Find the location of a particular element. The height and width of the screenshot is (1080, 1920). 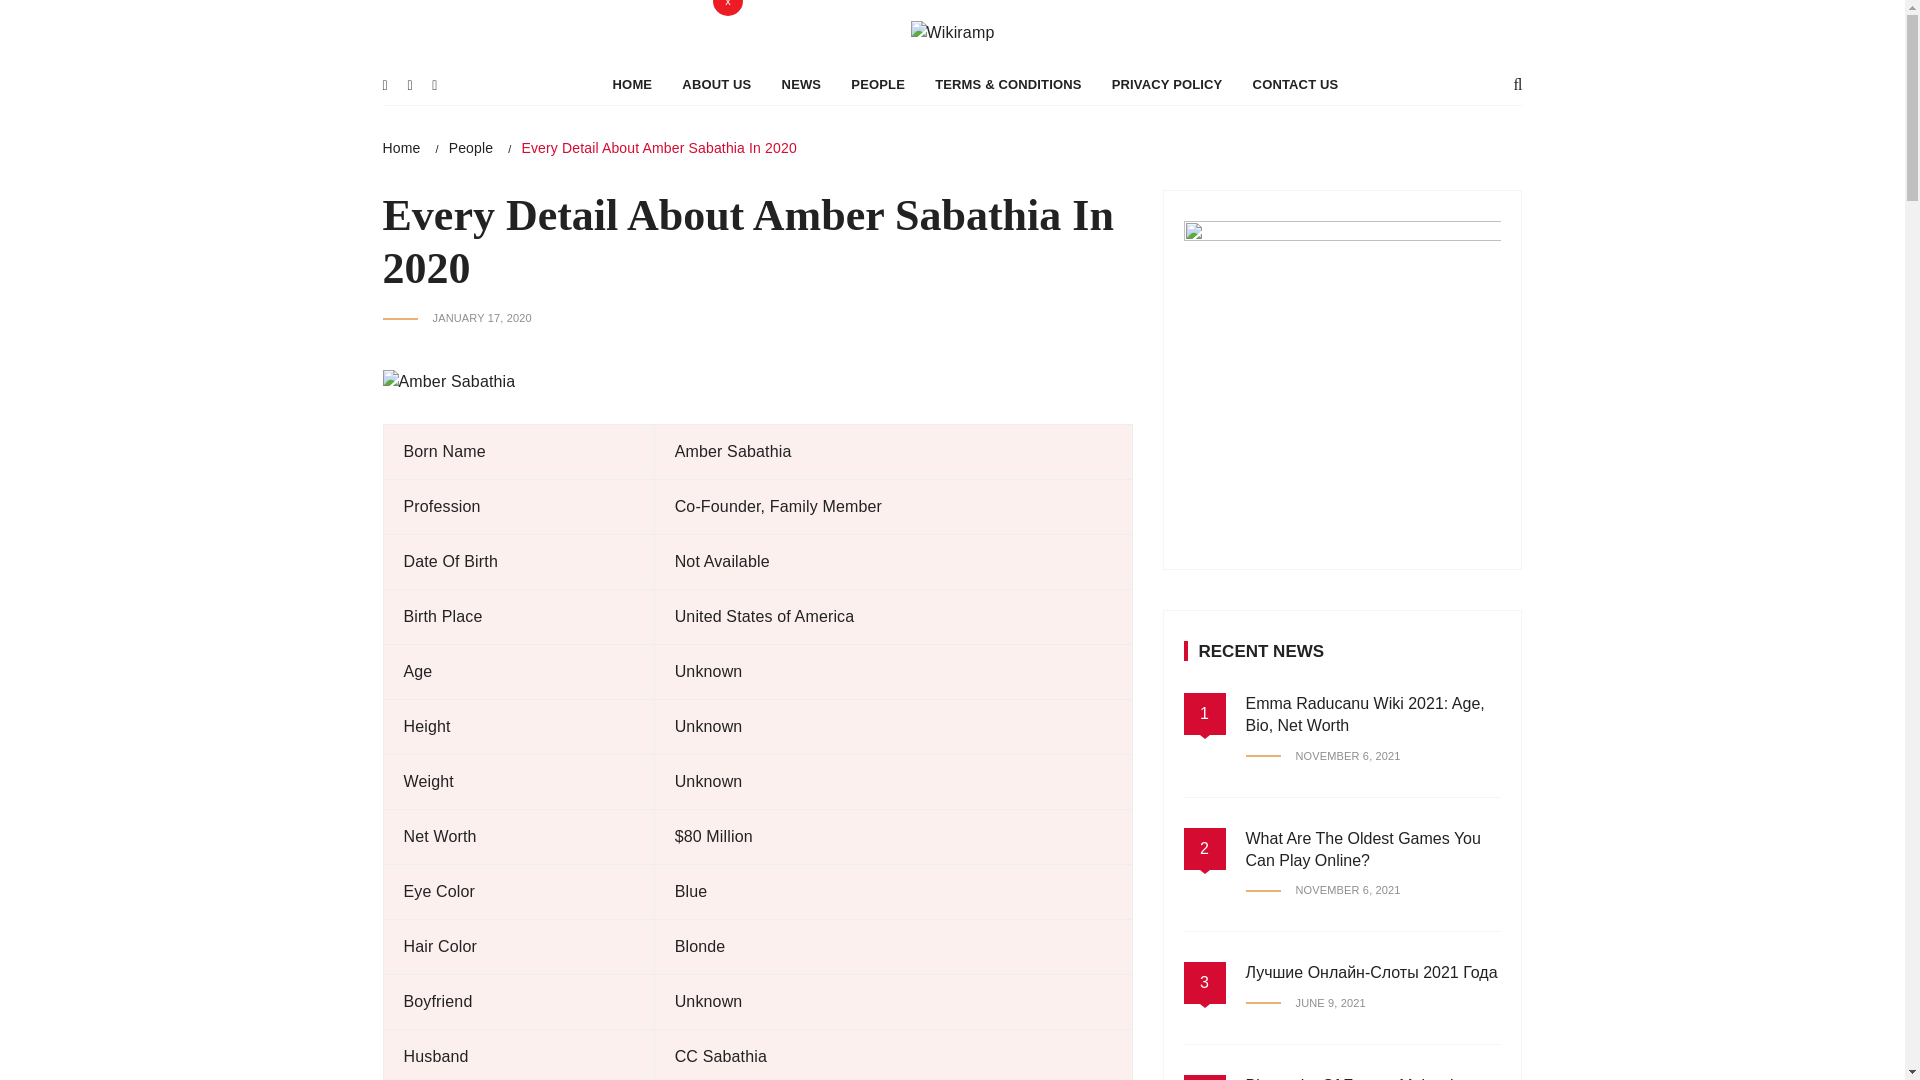

JANUARY 17, 2020 is located at coordinates (456, 416).